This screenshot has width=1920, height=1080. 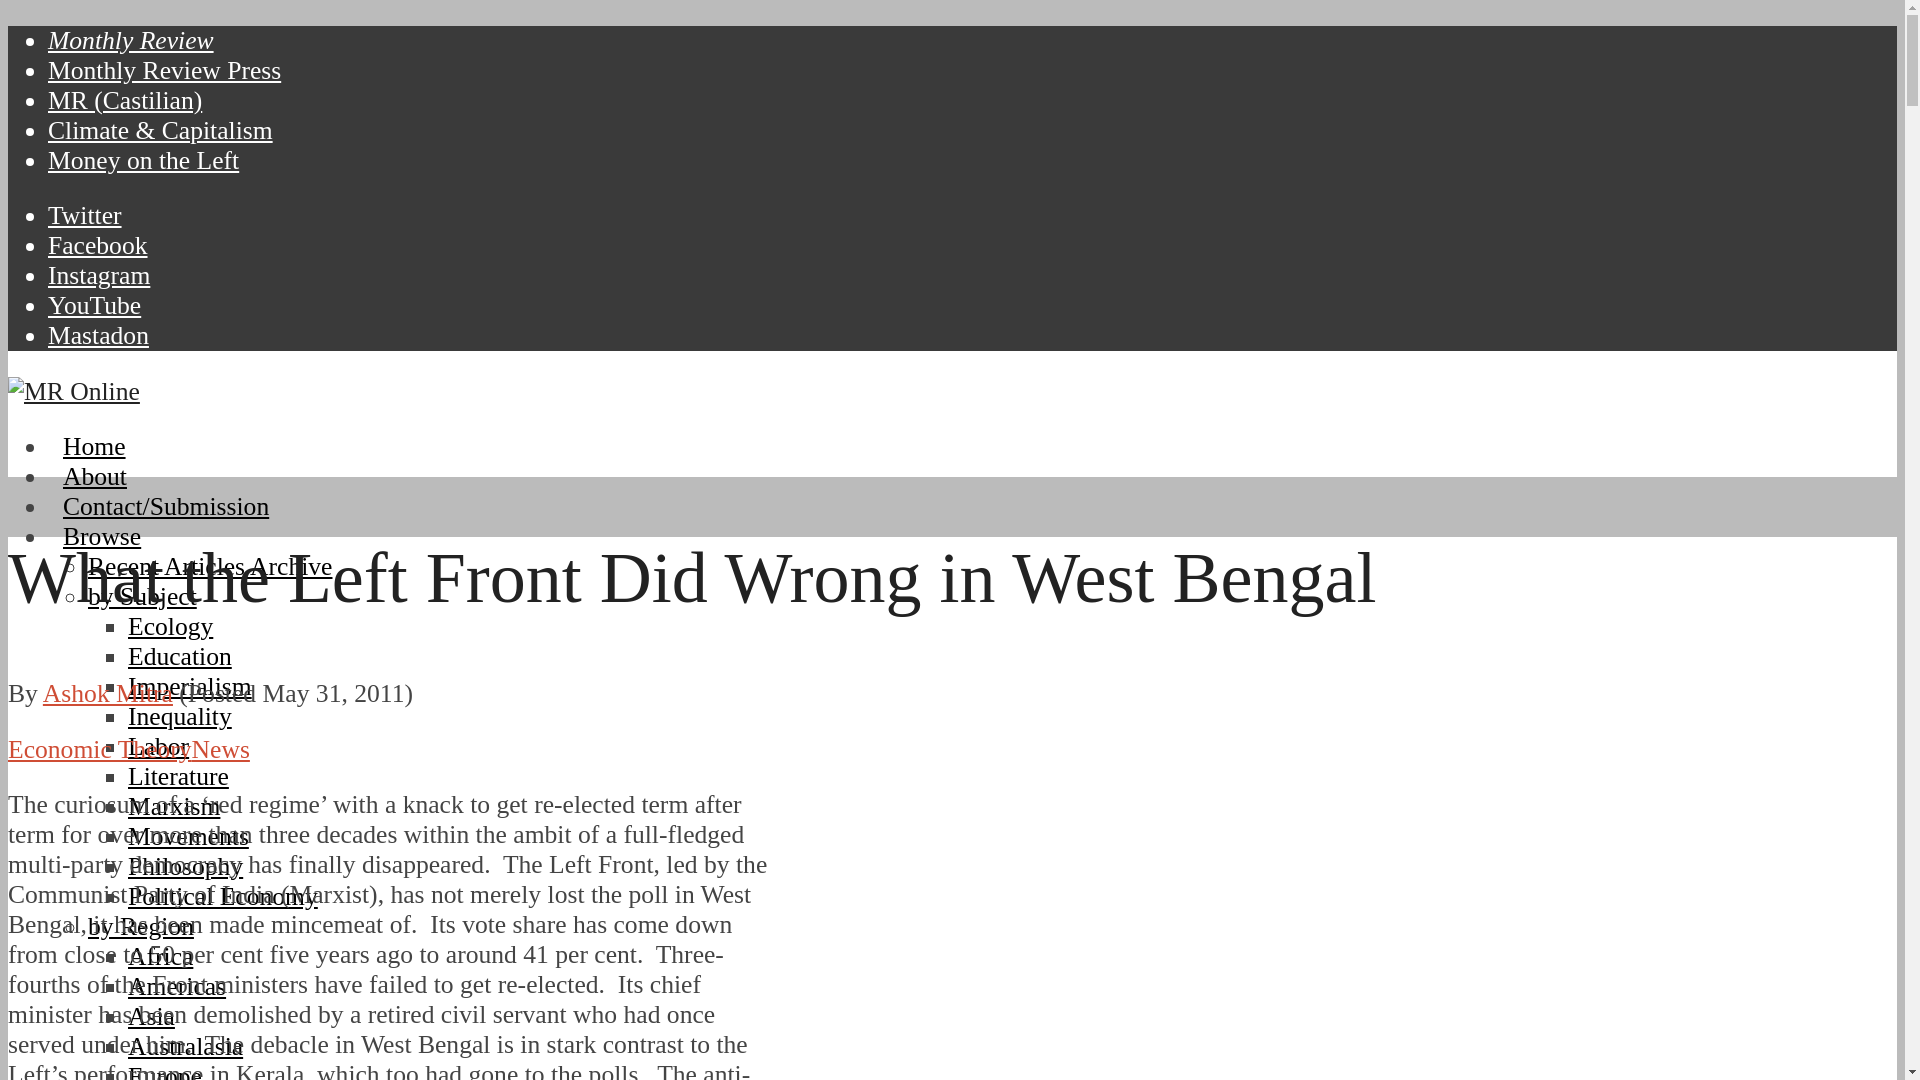 I want to click on Money on the Left, so click(x=143, y=160).